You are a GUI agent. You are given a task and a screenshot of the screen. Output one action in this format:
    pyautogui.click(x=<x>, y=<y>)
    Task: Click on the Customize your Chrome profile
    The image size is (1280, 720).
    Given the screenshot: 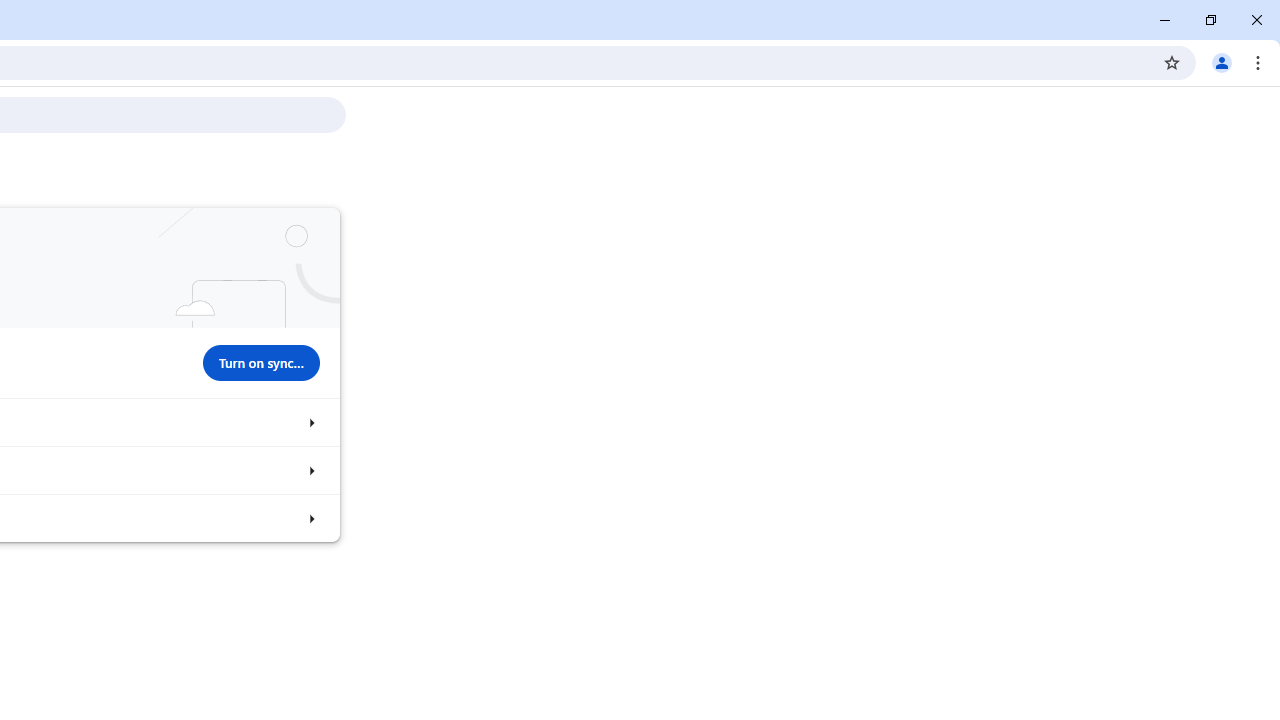 What is the action you would take?
    pyautogui.click(x=310, y=470)
    